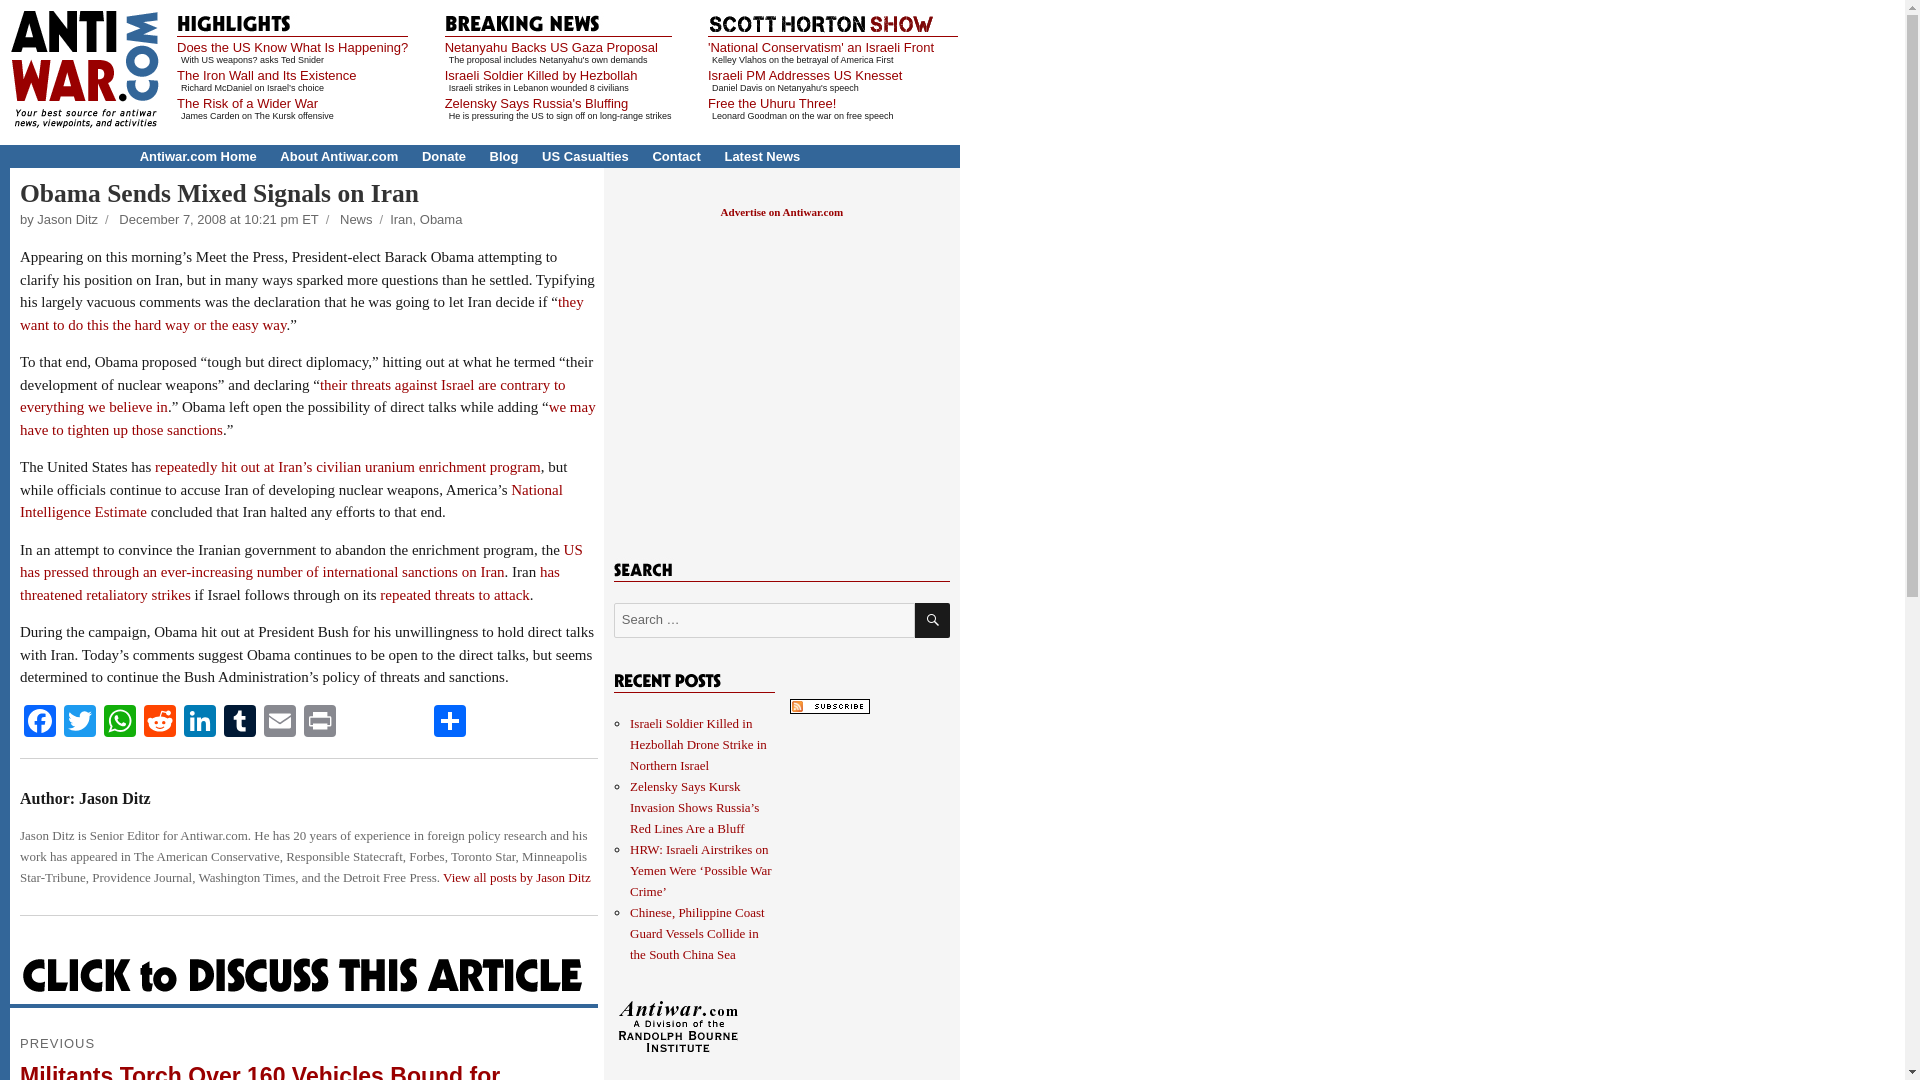 The height and width of the screenshot is (1080, 1920). I want to click on Twitter, so click(79, 723).